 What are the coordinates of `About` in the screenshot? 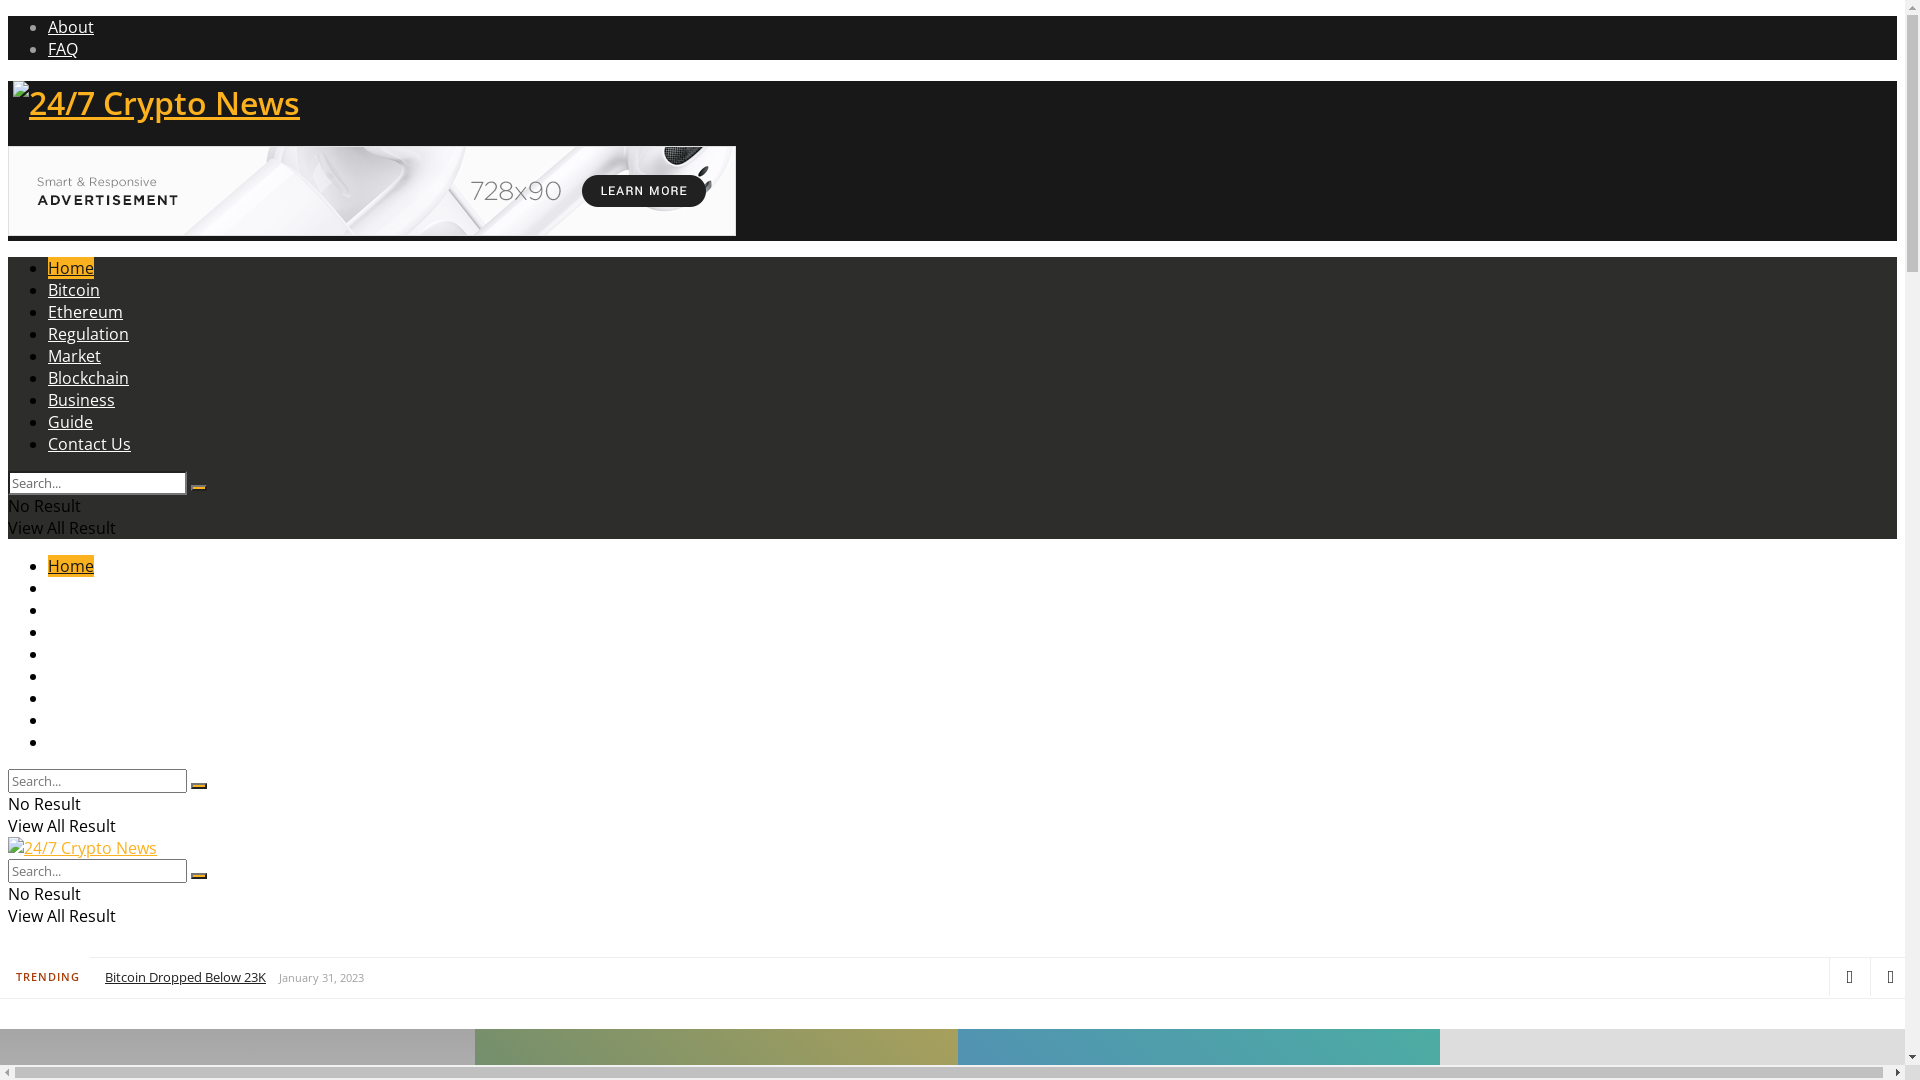 It's located at (71, 27).